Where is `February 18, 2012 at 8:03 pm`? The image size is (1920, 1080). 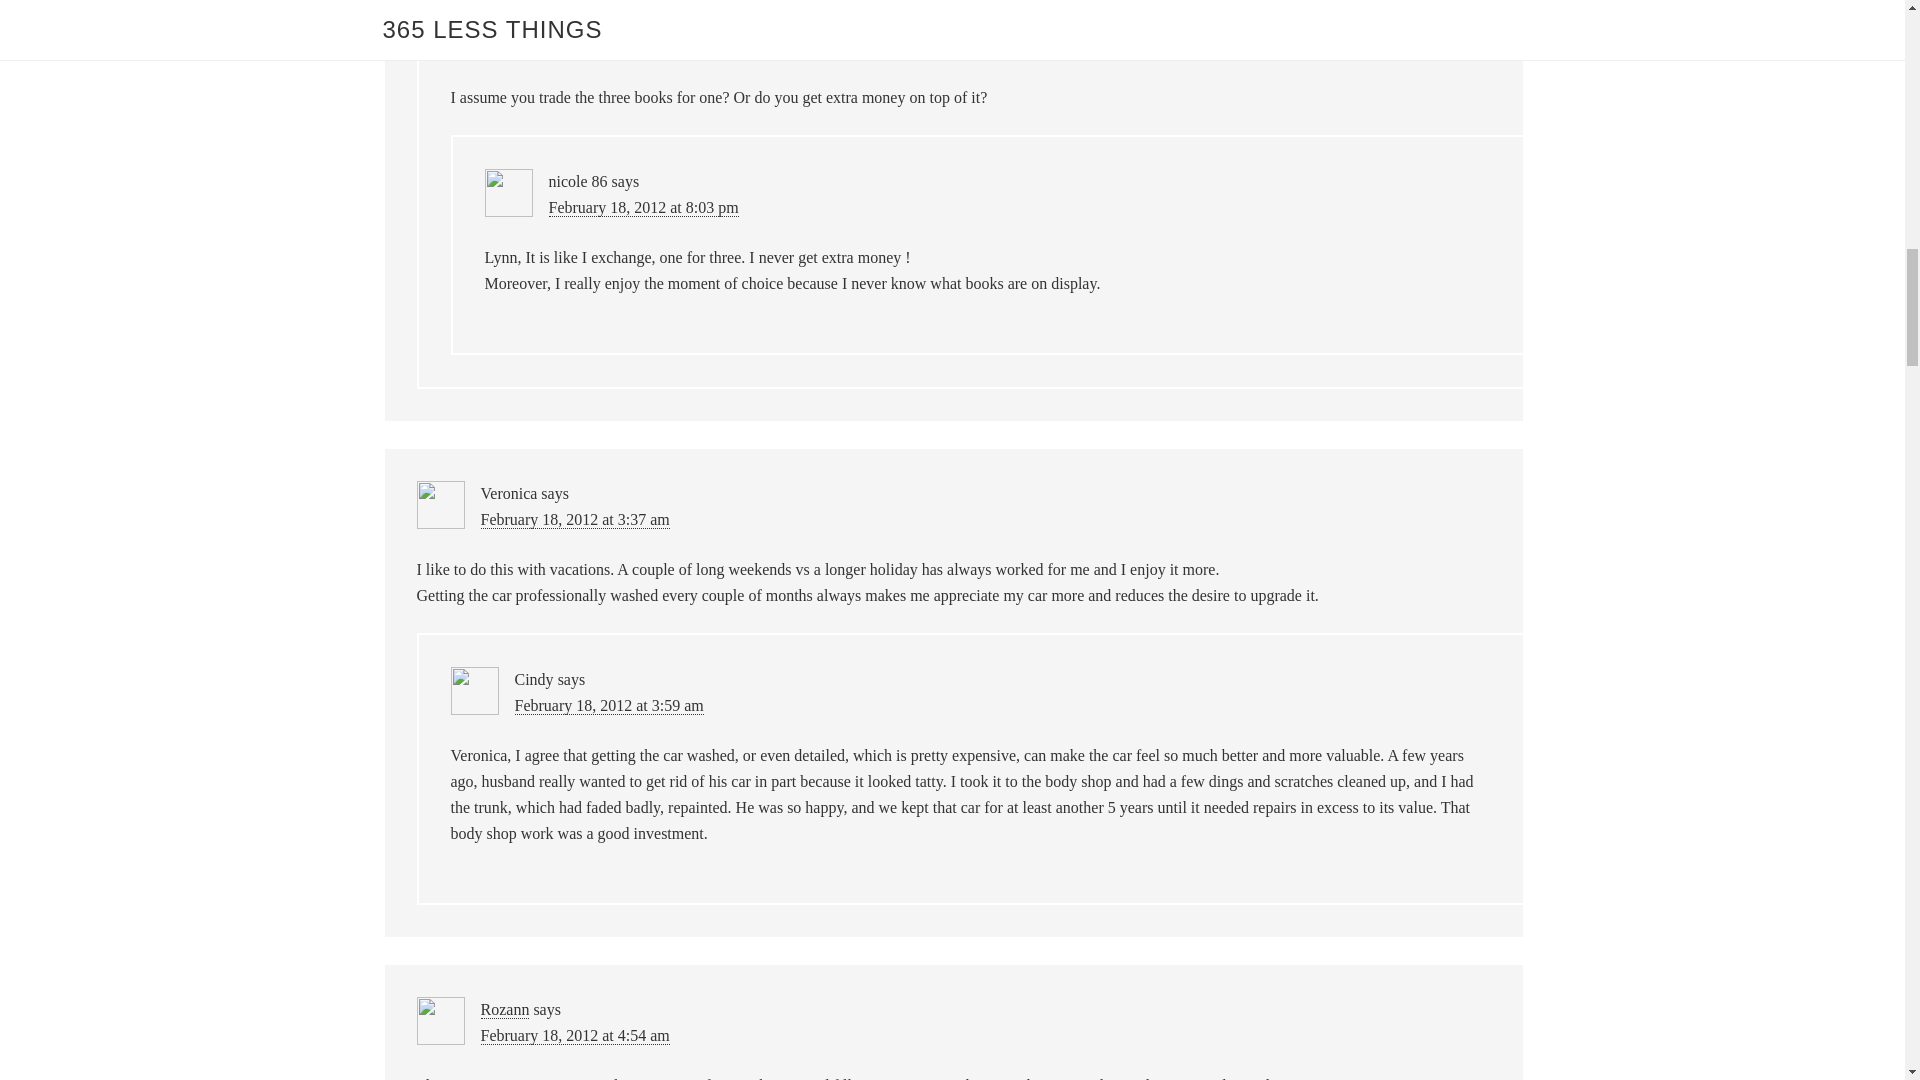
February 18, 2012 at 8:03 pm is located at coordinates (642, 208).